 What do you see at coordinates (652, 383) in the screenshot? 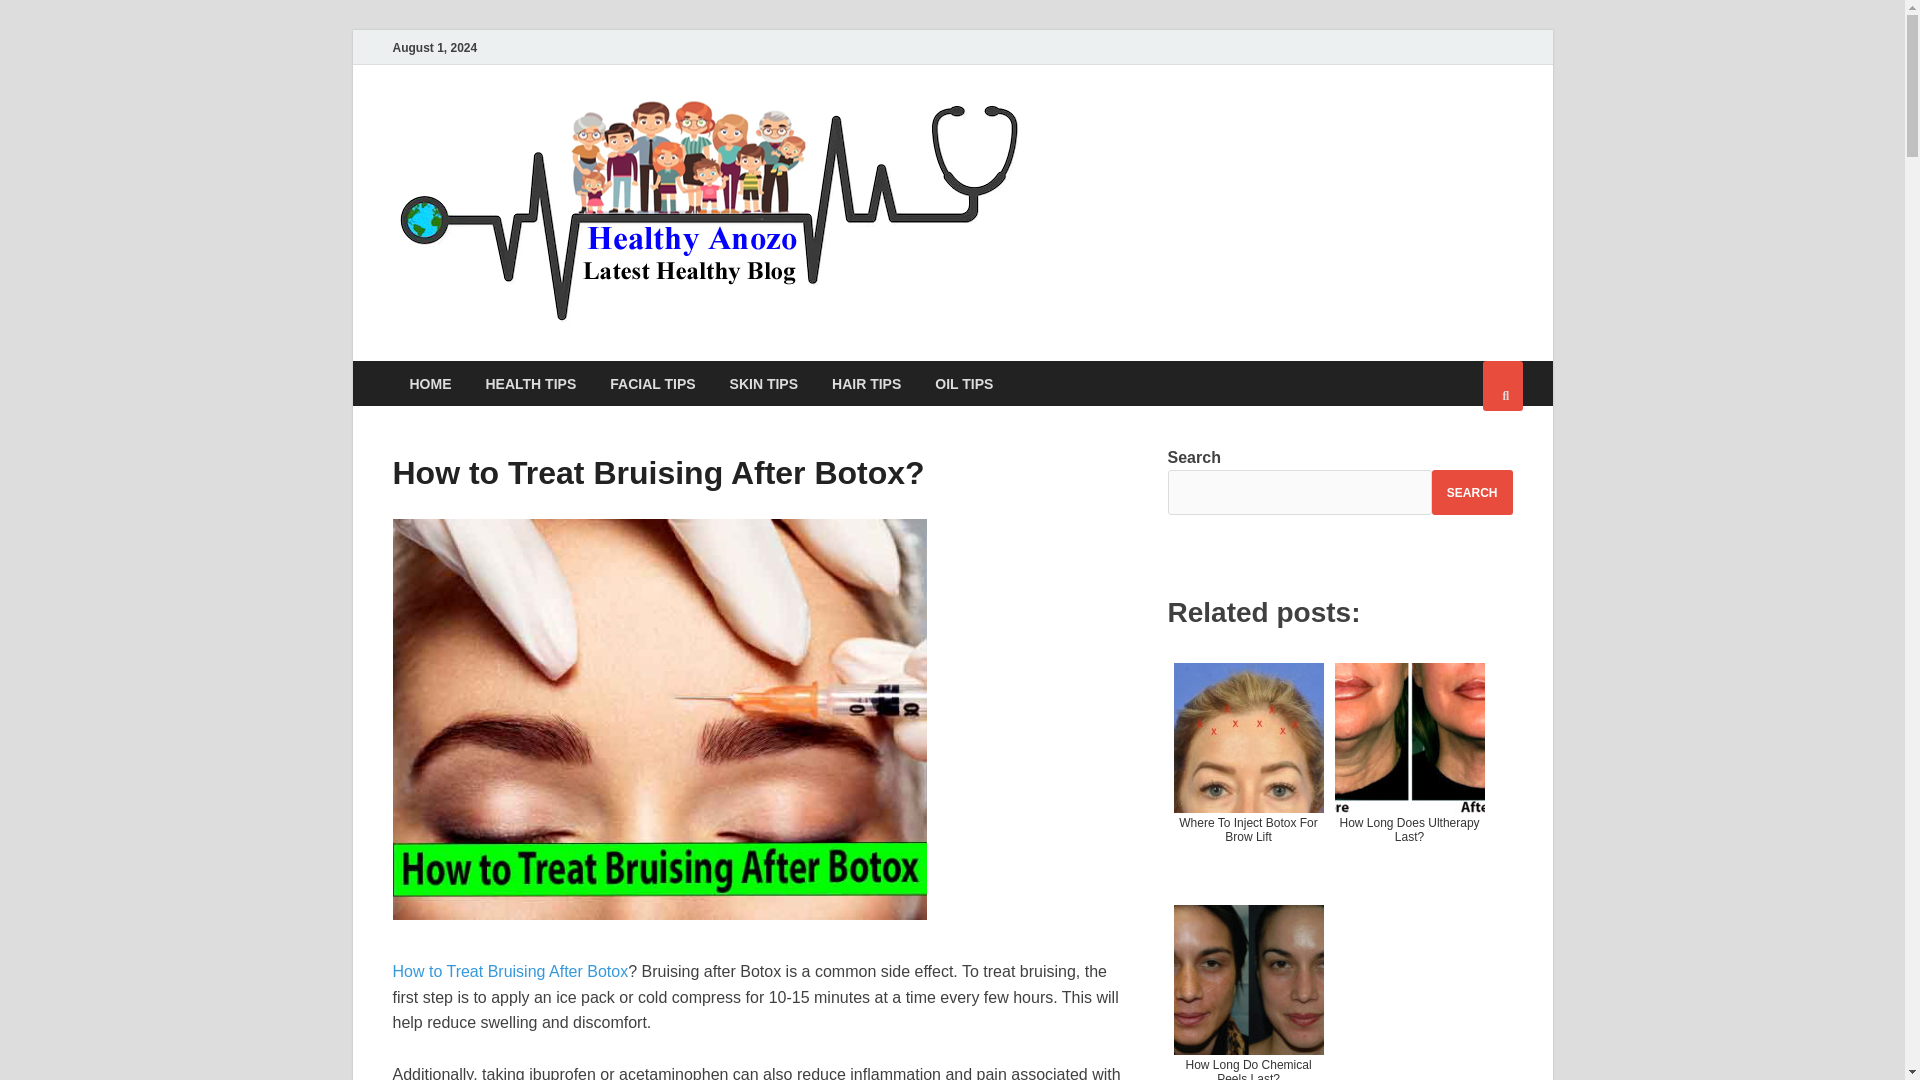
I see `FACIAL TIPS` at bounding box center [652, 383].